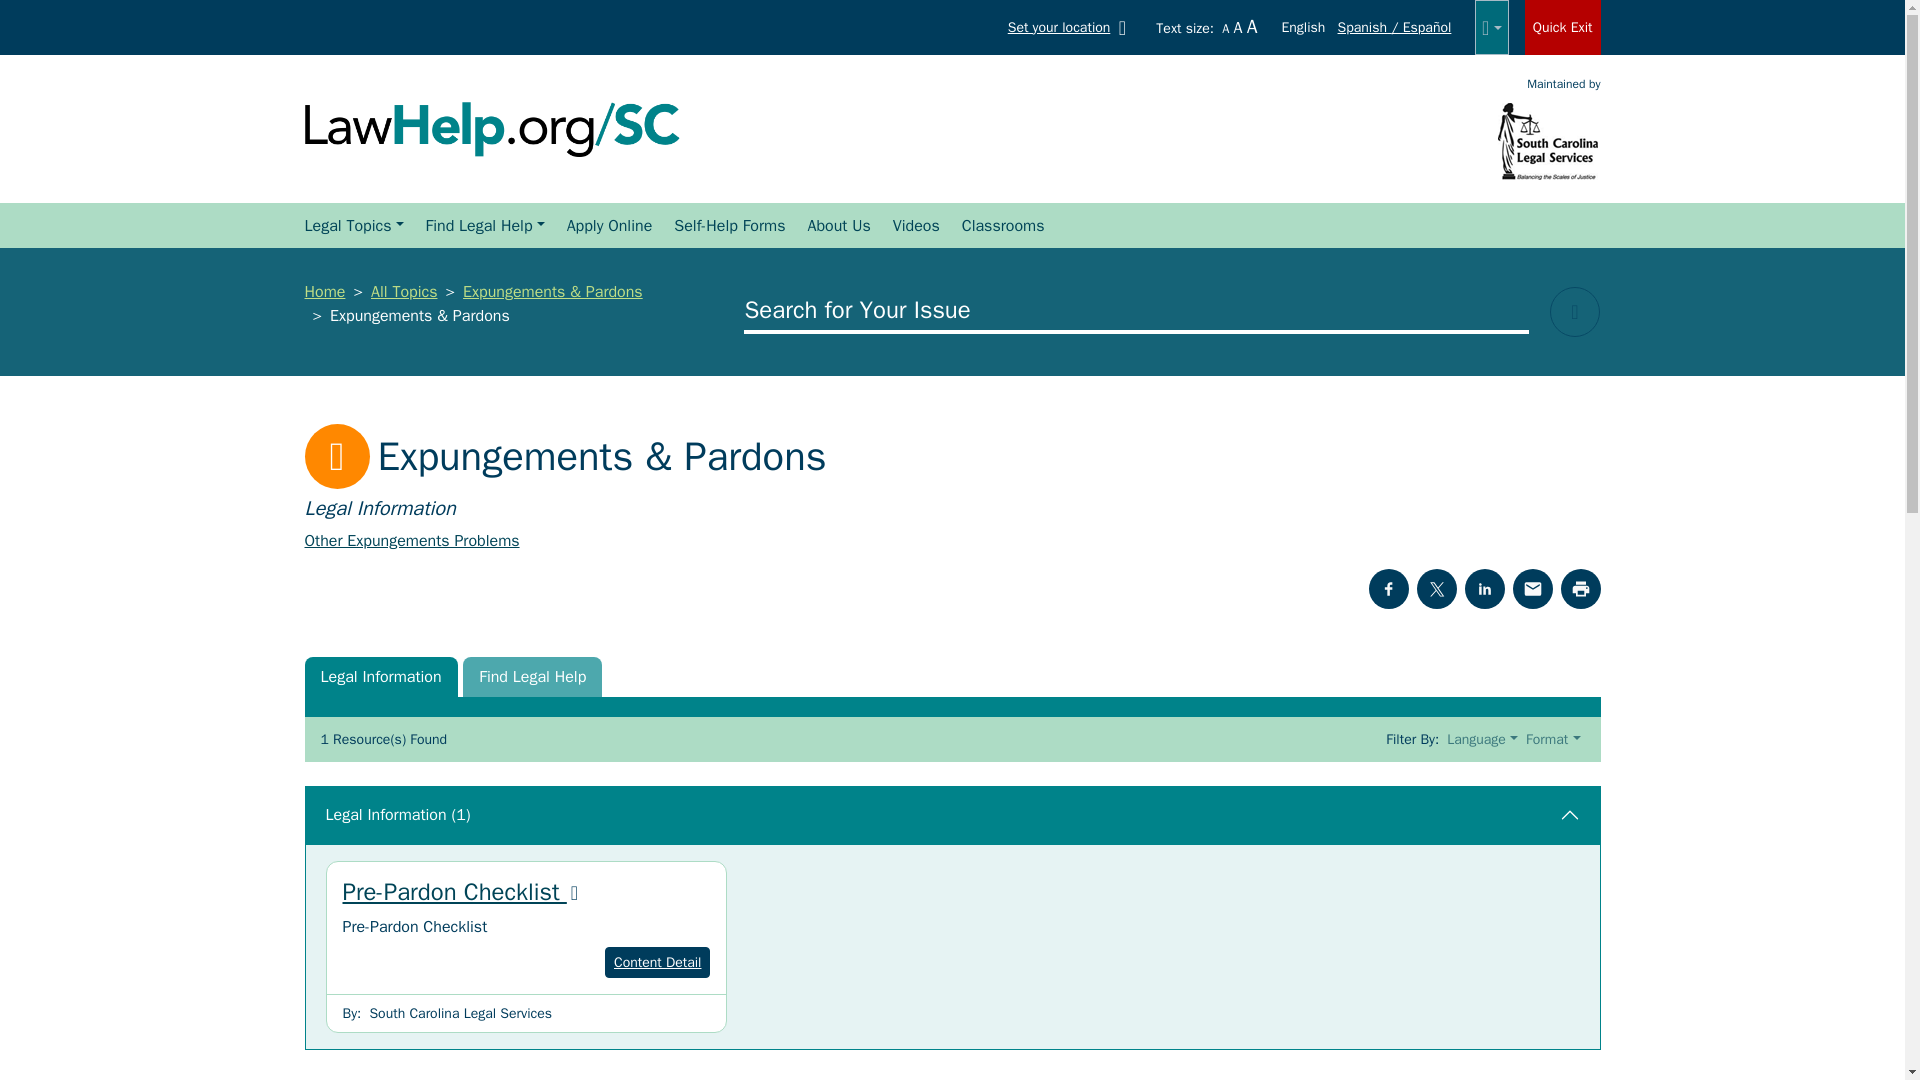 This screenshot has width=1920, height=1080. What do you see at coordinates (1548, 140) in the screenshot?
I see `South Carolina Legal Services` at bounding box center [1548, 140].